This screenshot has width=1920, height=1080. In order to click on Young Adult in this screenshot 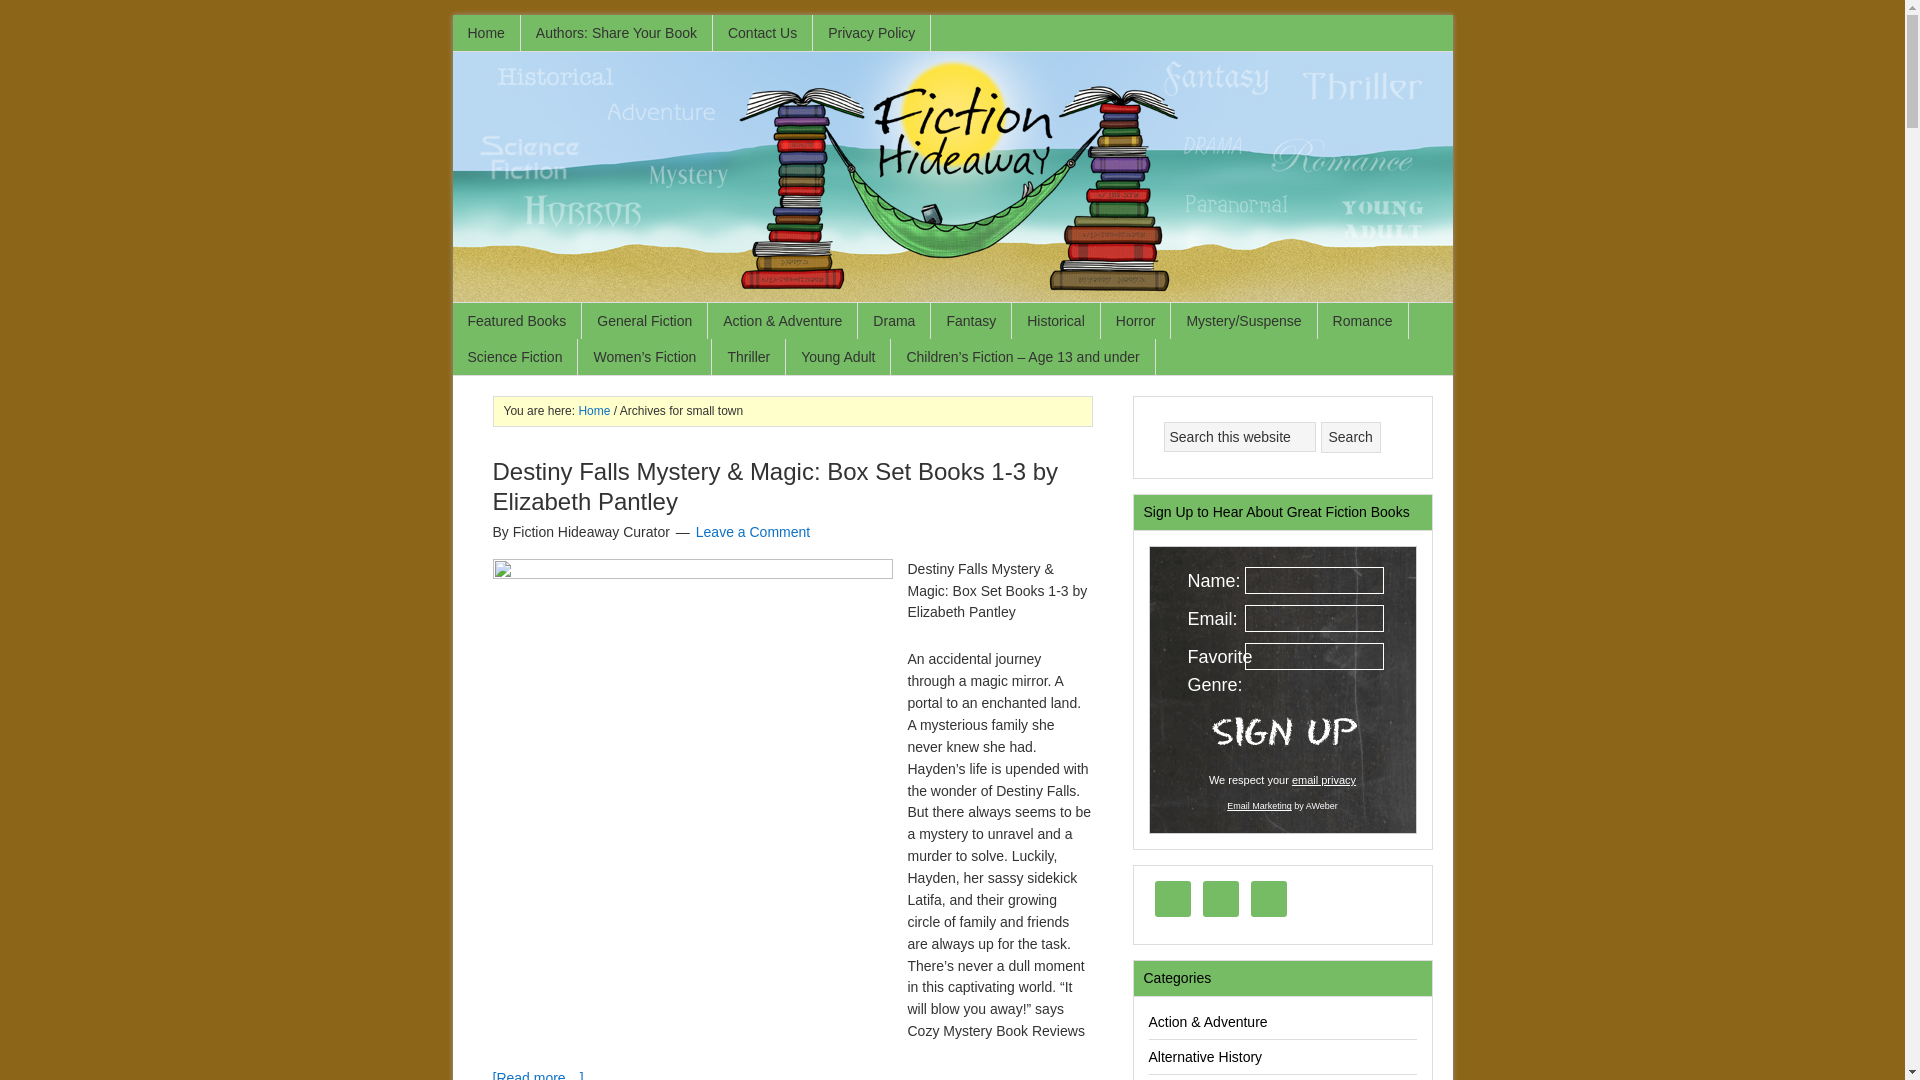, I will do `click(838, 356)`.